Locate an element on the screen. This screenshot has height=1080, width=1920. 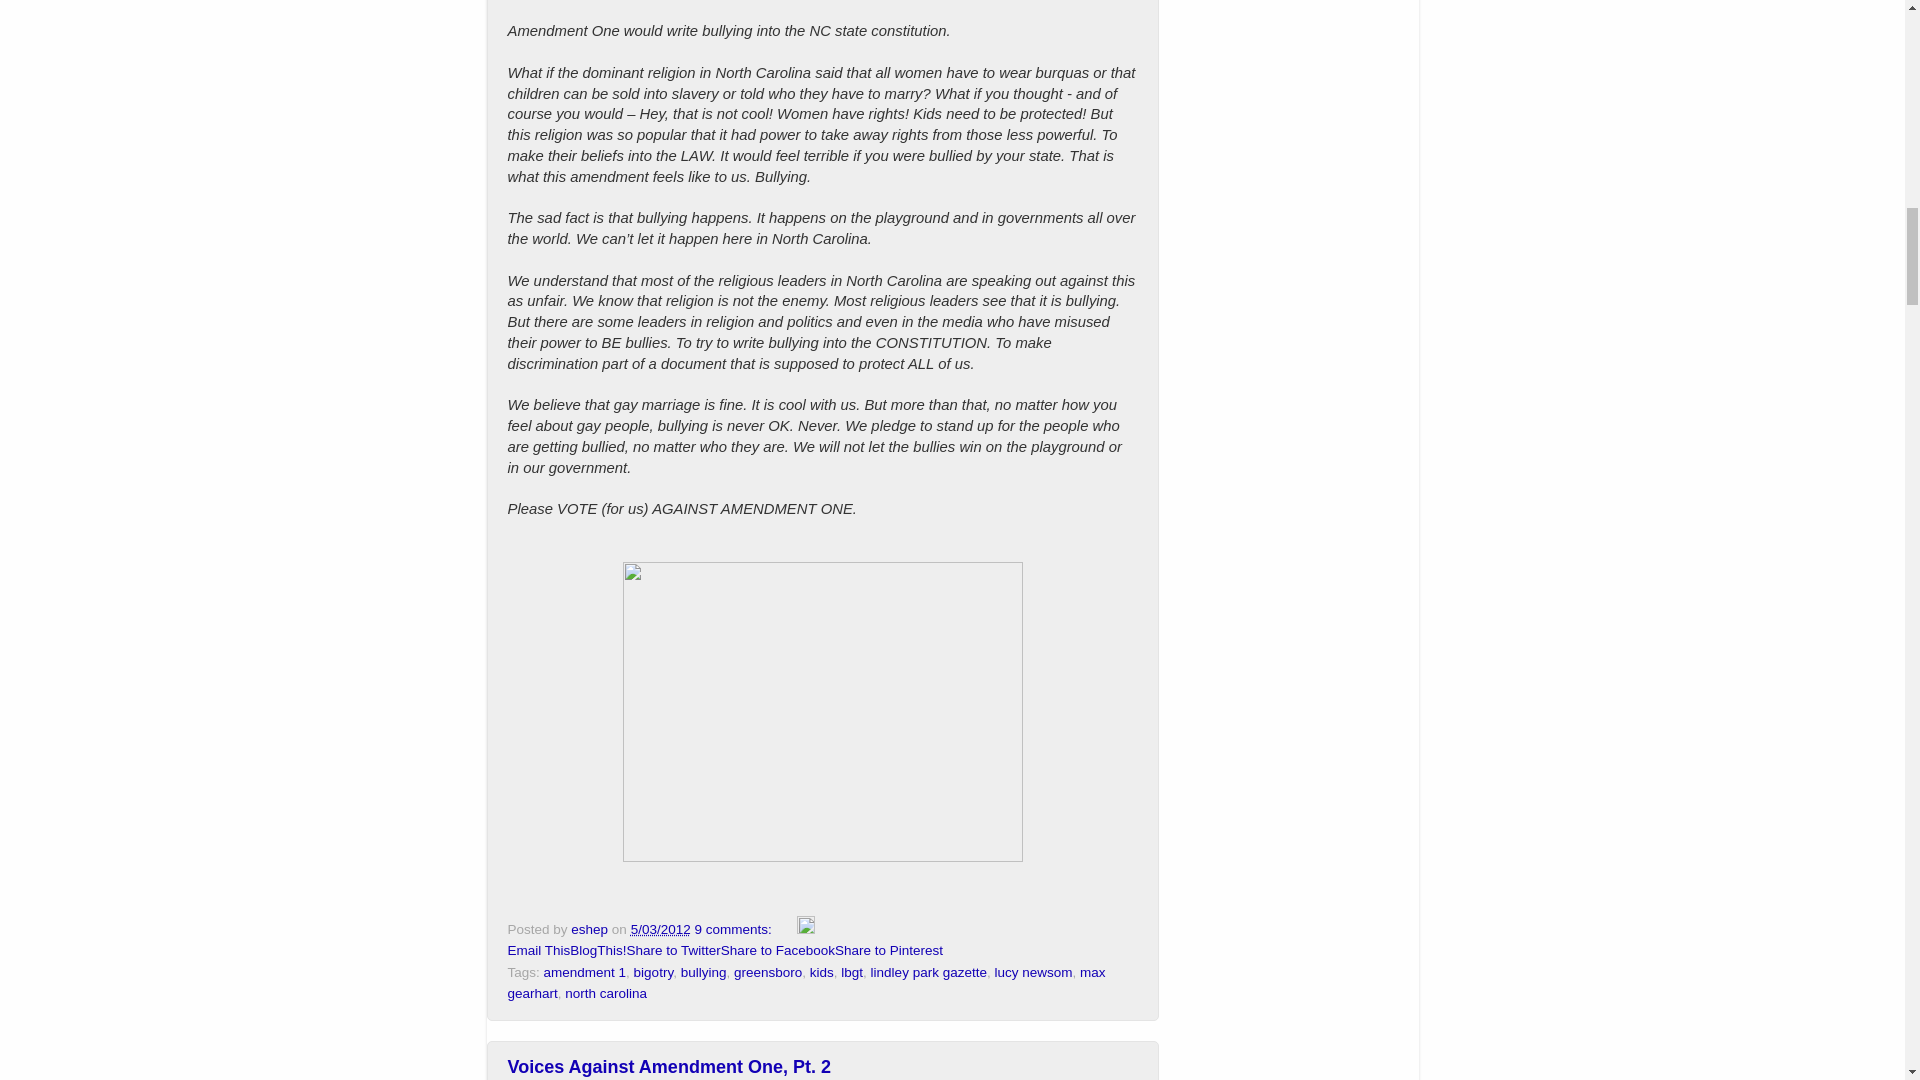
Share to Twitter is located at coordinates (674, 950).